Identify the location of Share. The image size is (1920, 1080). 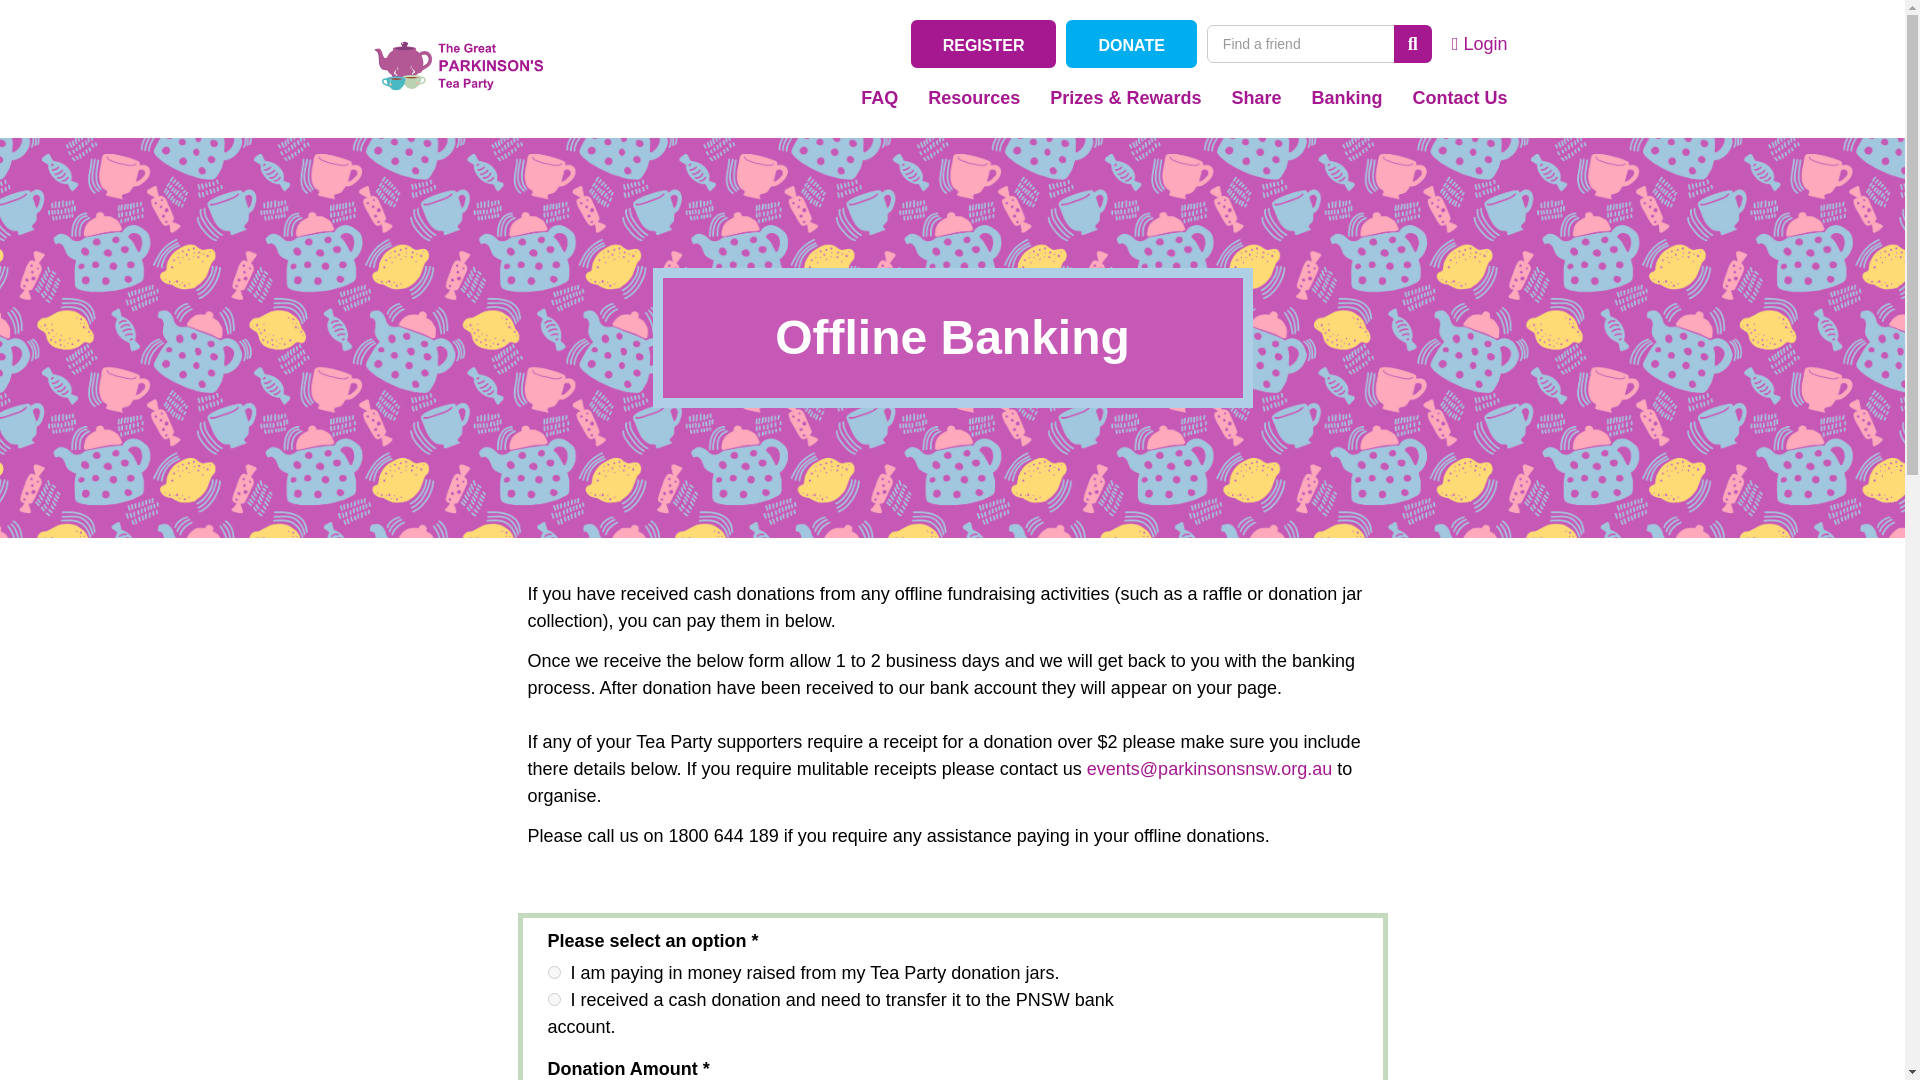
(1256, 98).